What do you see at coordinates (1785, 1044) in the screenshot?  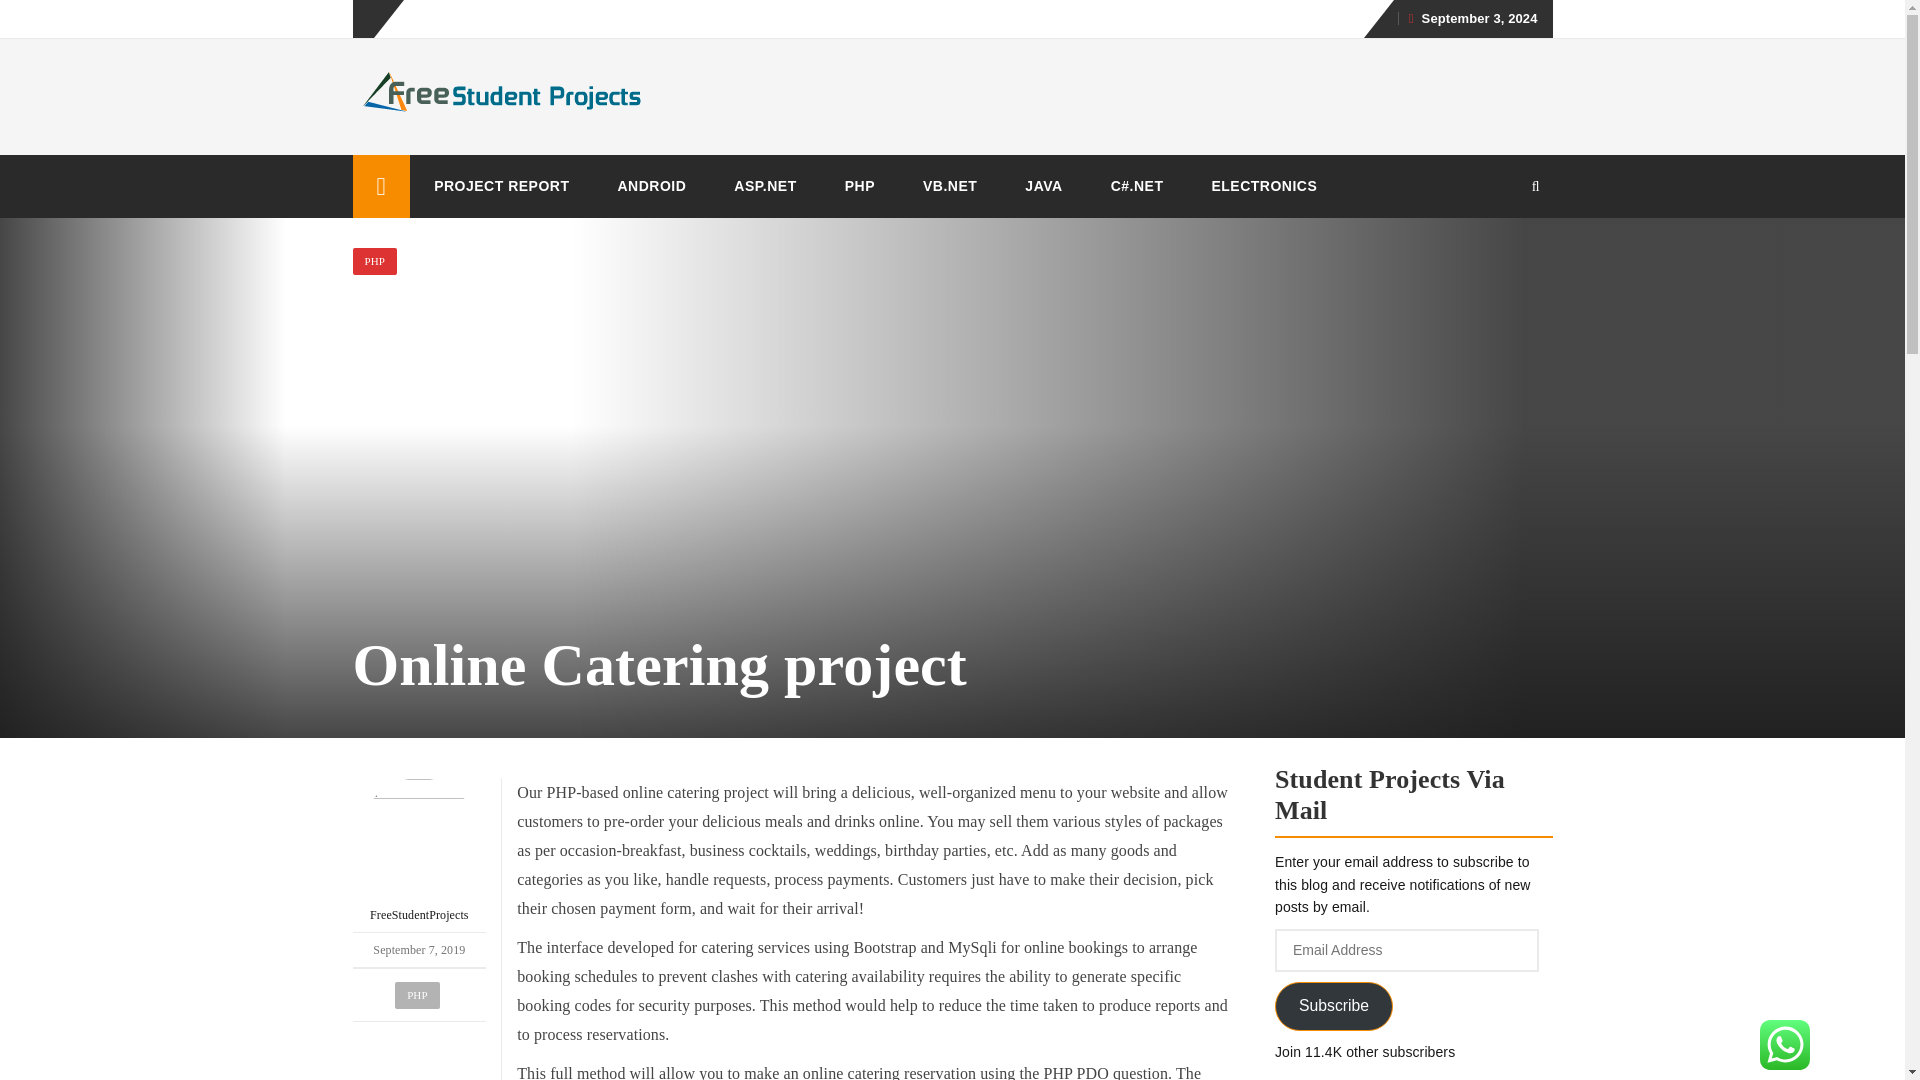 I see `WhatsApp us` at bounding box center [1785, 1044].